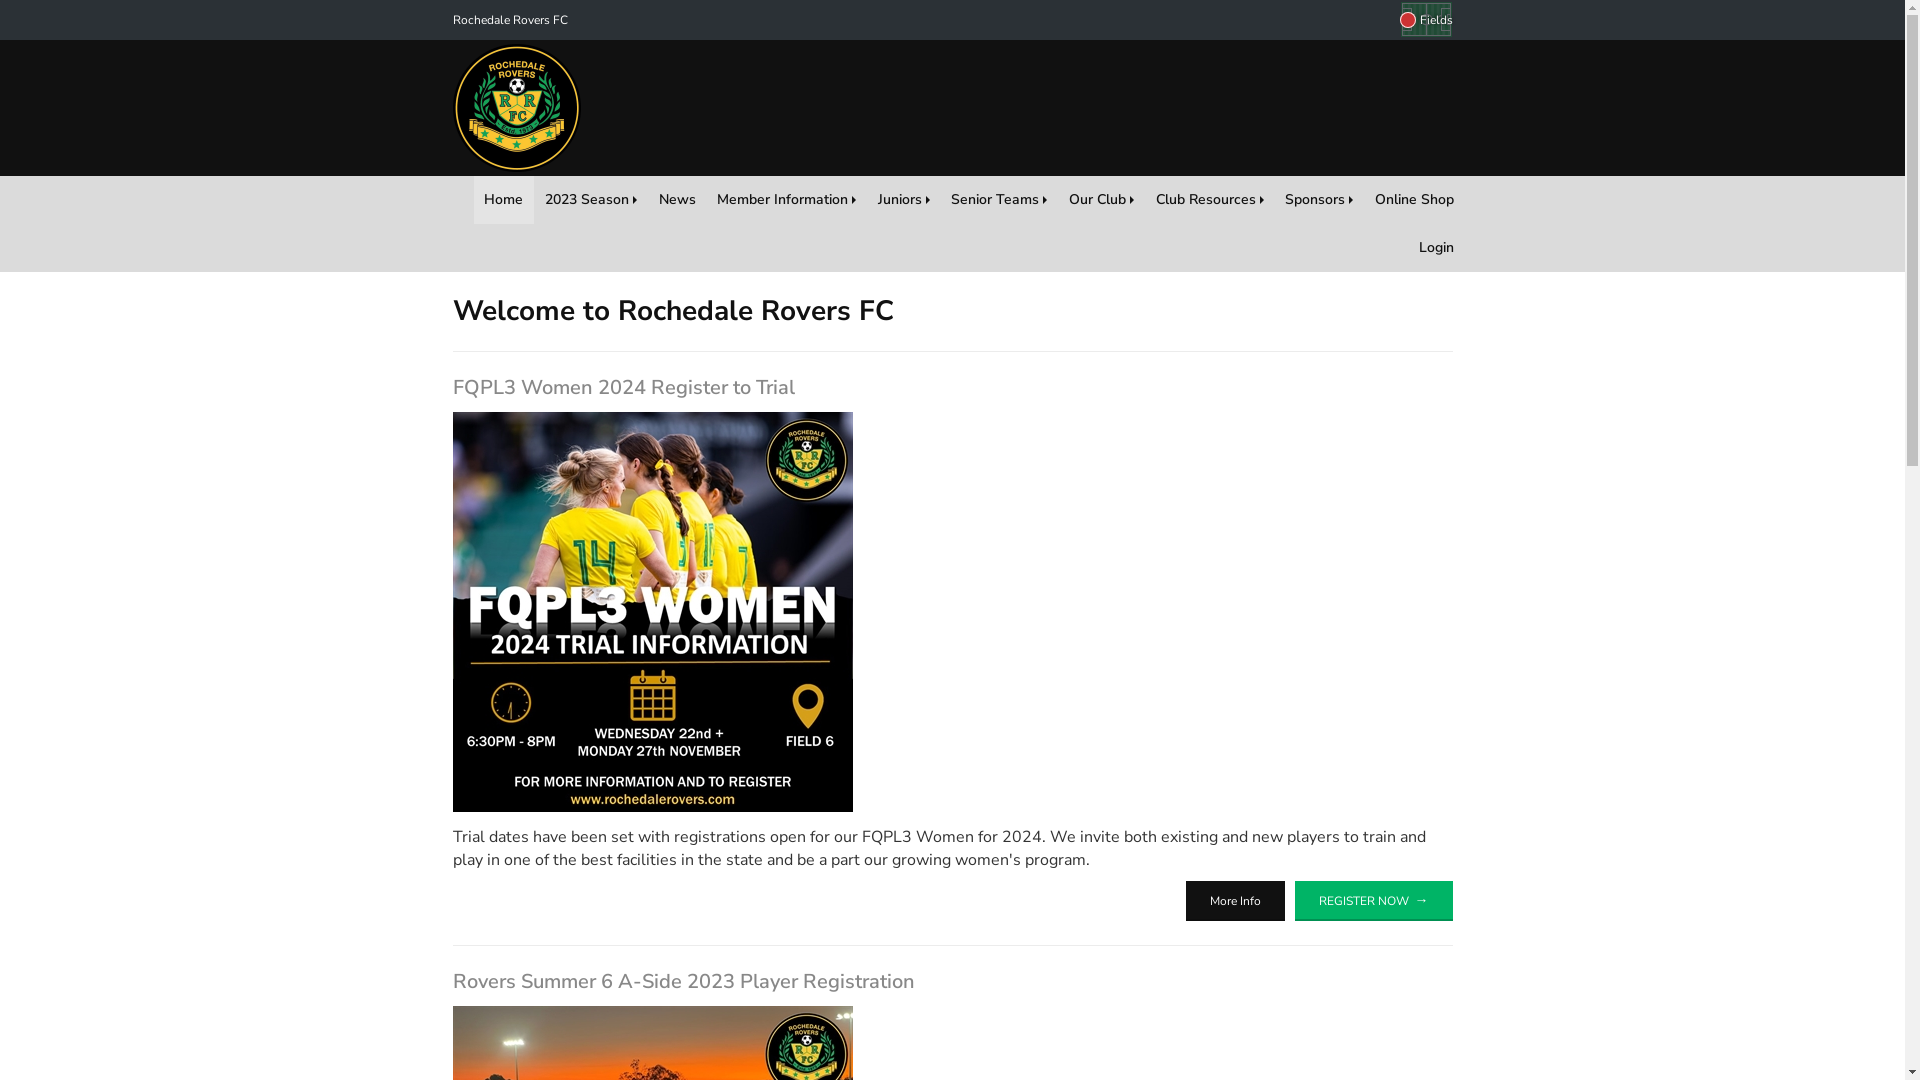 The width and height of the screenshot is (1920, 1080). Describe the element at coordinates (1319, 200) in the screenshot. I see `Sponsors` at that location.